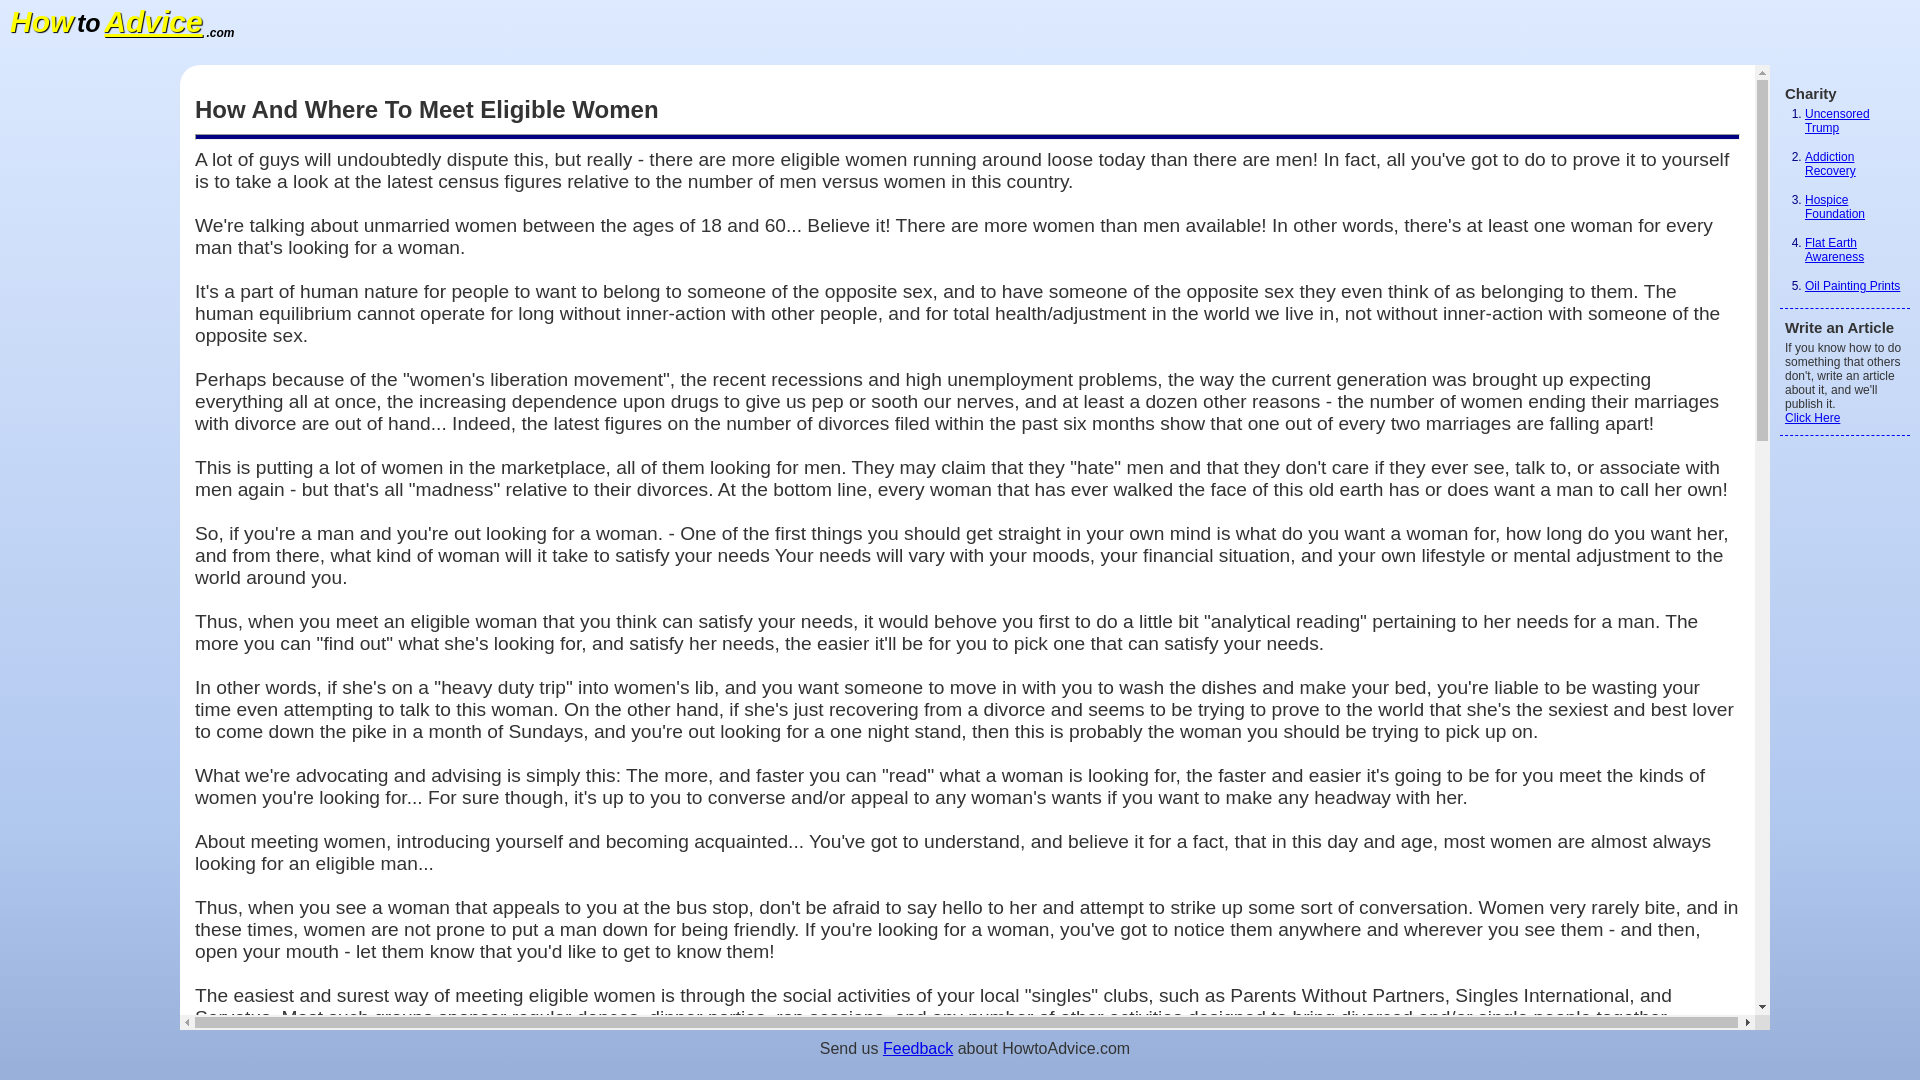  What do you see at coordinates (1812, 418) in the screenshot?
I see `Click Here` at bounding box center [1812, 418].